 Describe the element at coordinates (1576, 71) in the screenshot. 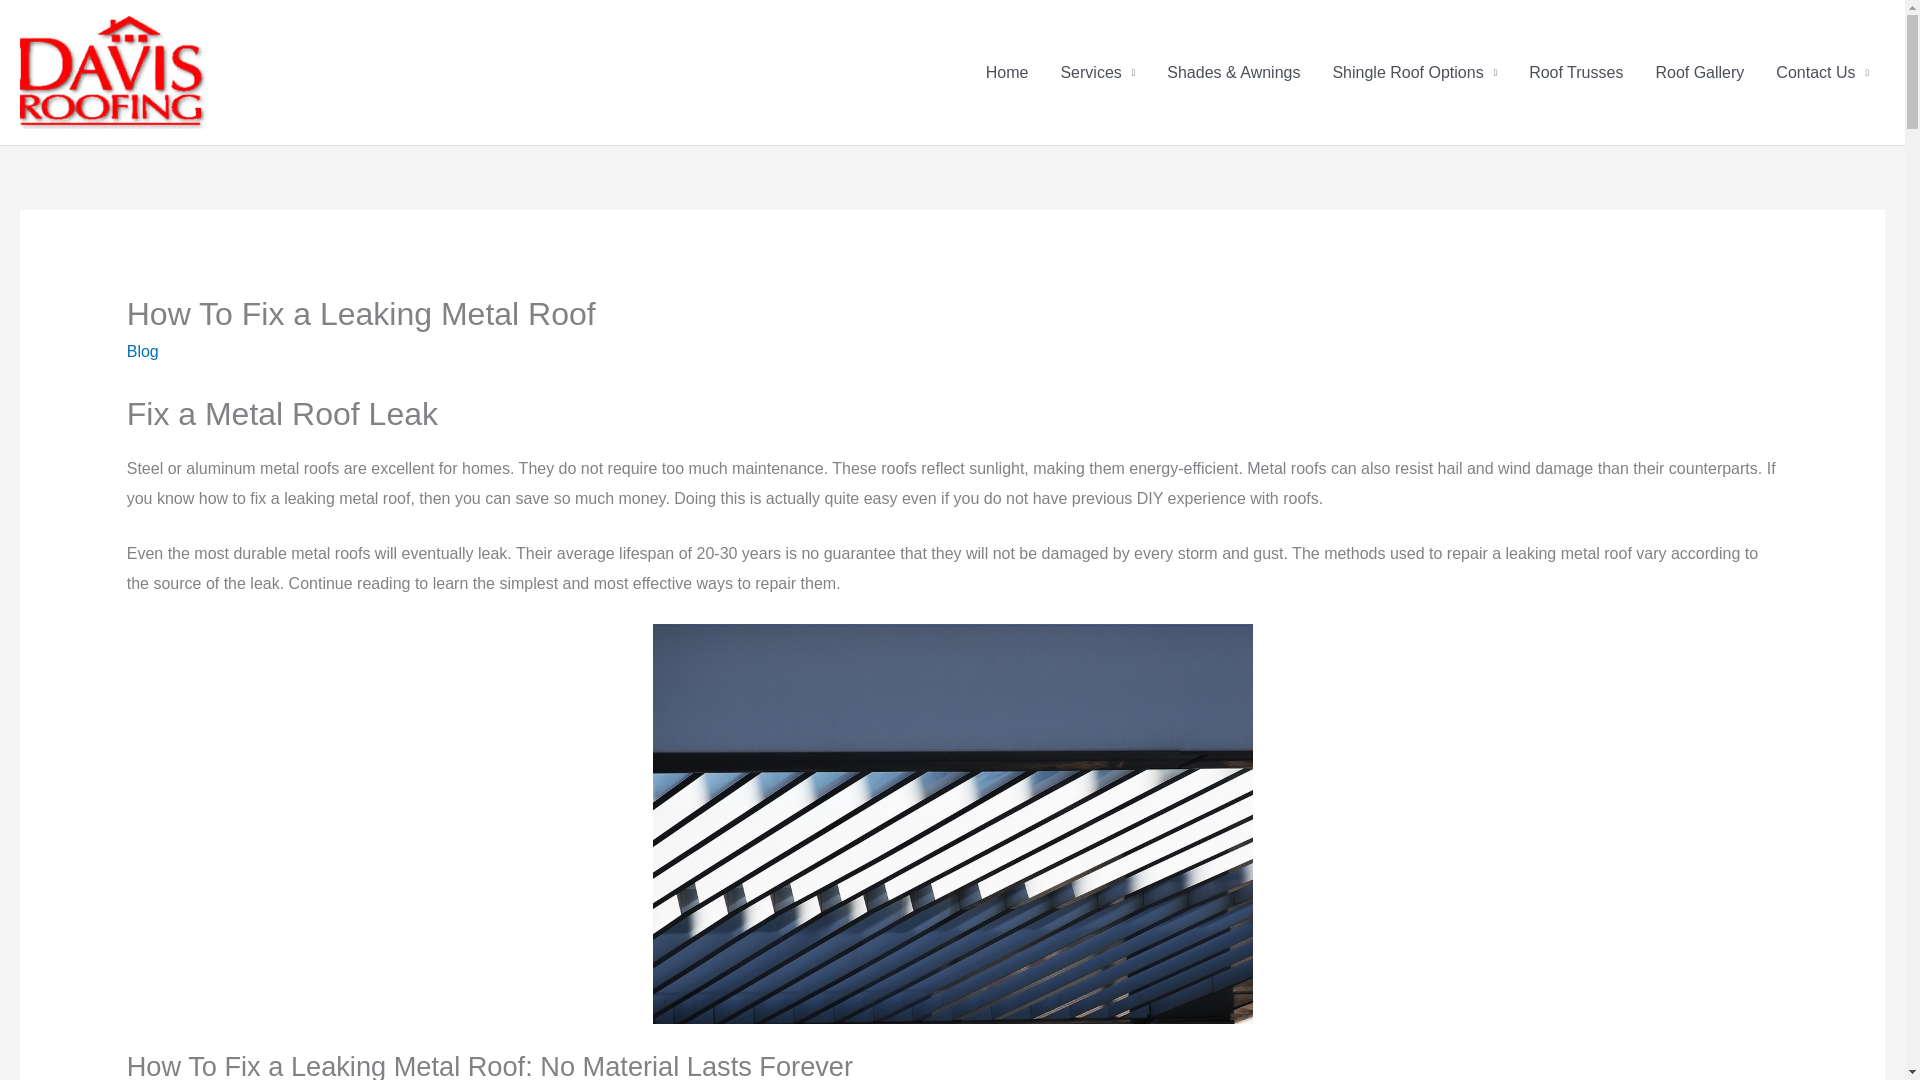

I see `Roof Trusses` at that location.